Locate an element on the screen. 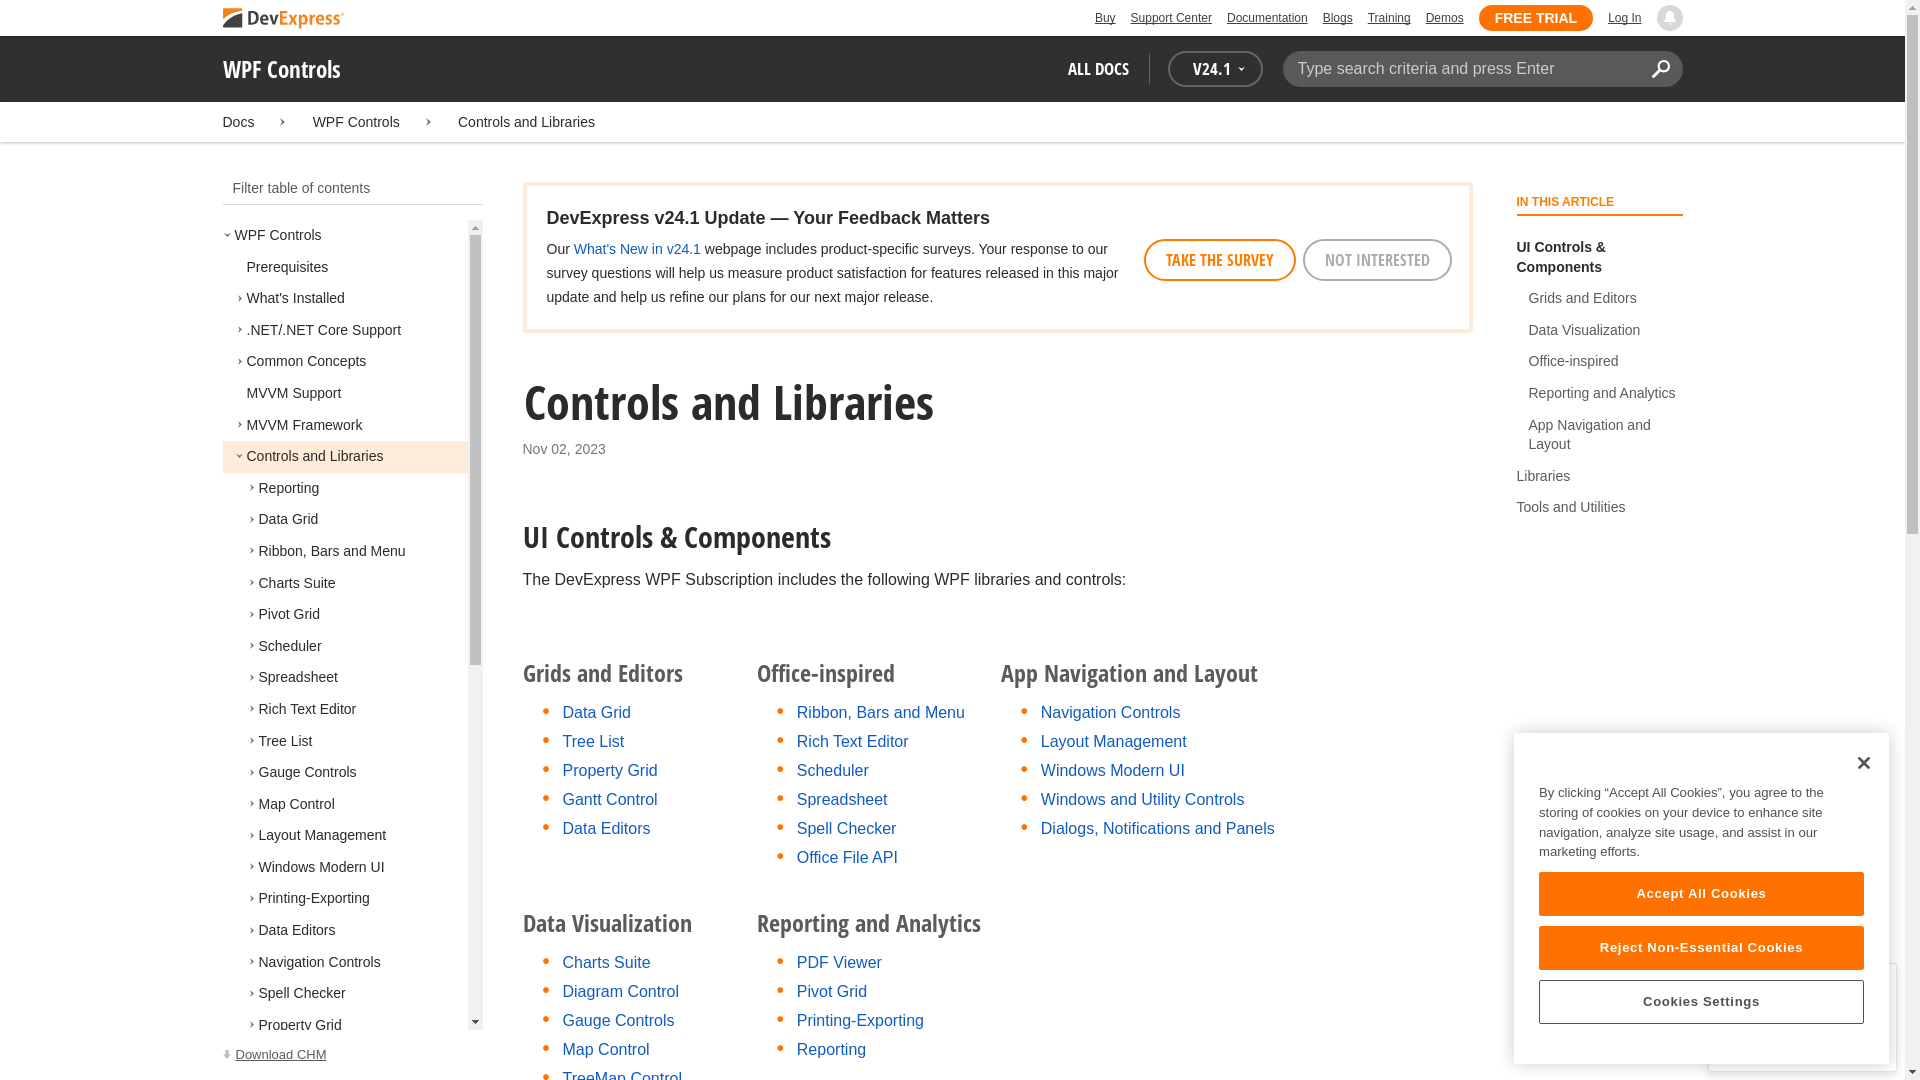  Reporting and Analytics is located at coordinates (1600, 394).